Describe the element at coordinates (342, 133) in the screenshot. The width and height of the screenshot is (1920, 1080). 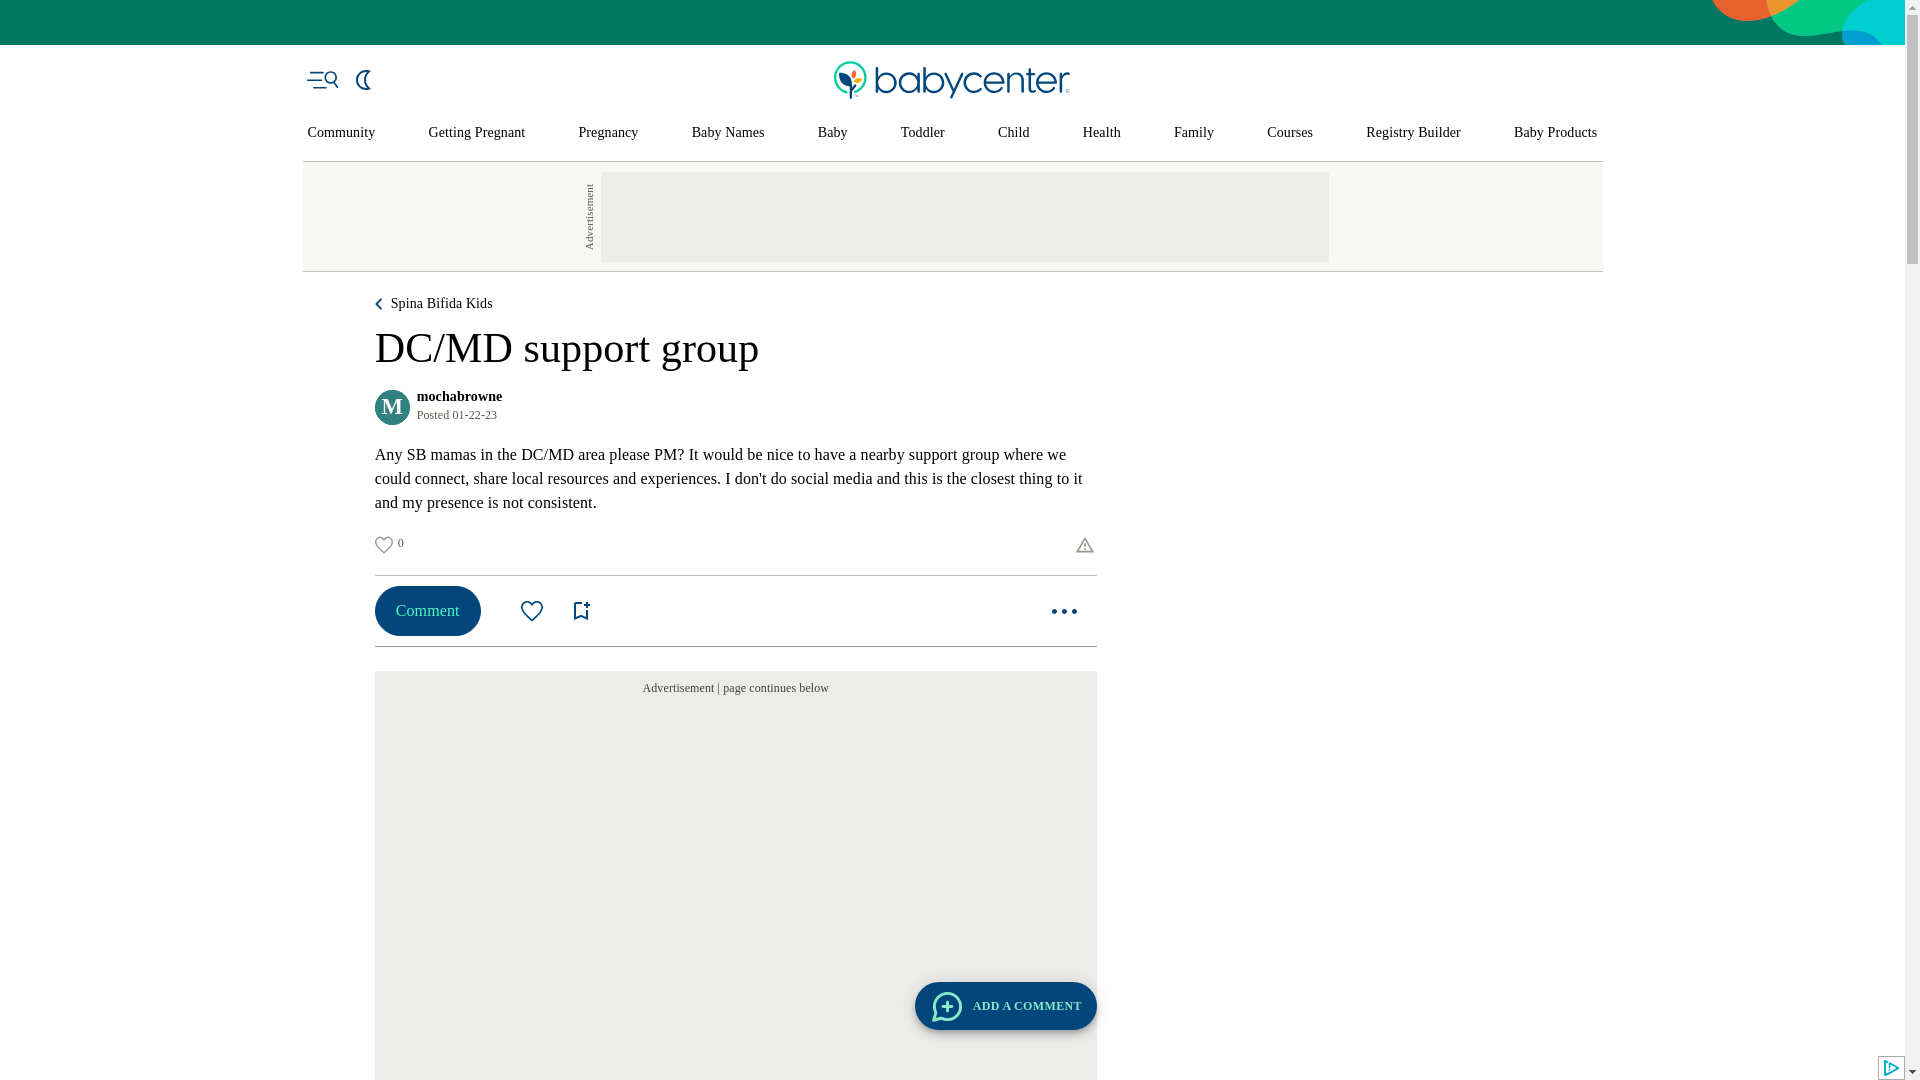
I see `Community` at that location.